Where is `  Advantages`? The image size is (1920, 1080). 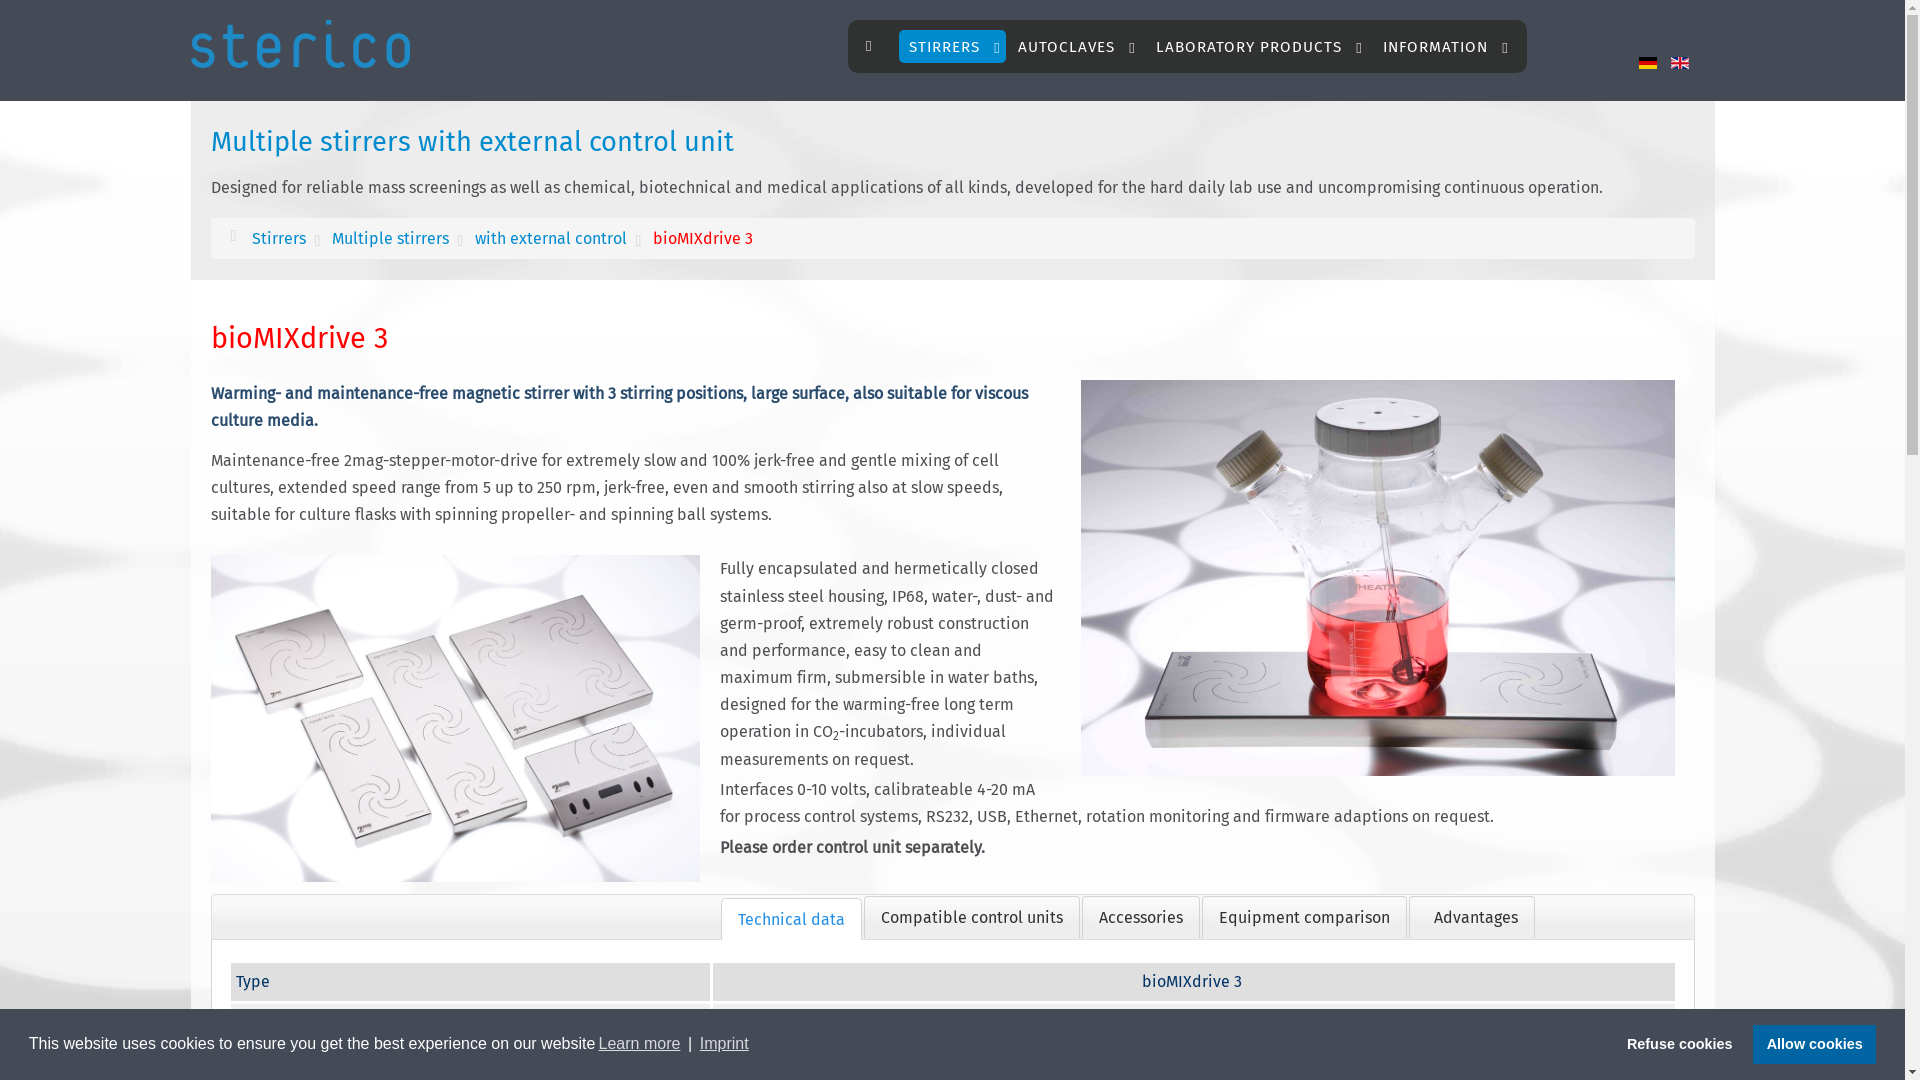   Advantages is located at coordinates (1472, 917).